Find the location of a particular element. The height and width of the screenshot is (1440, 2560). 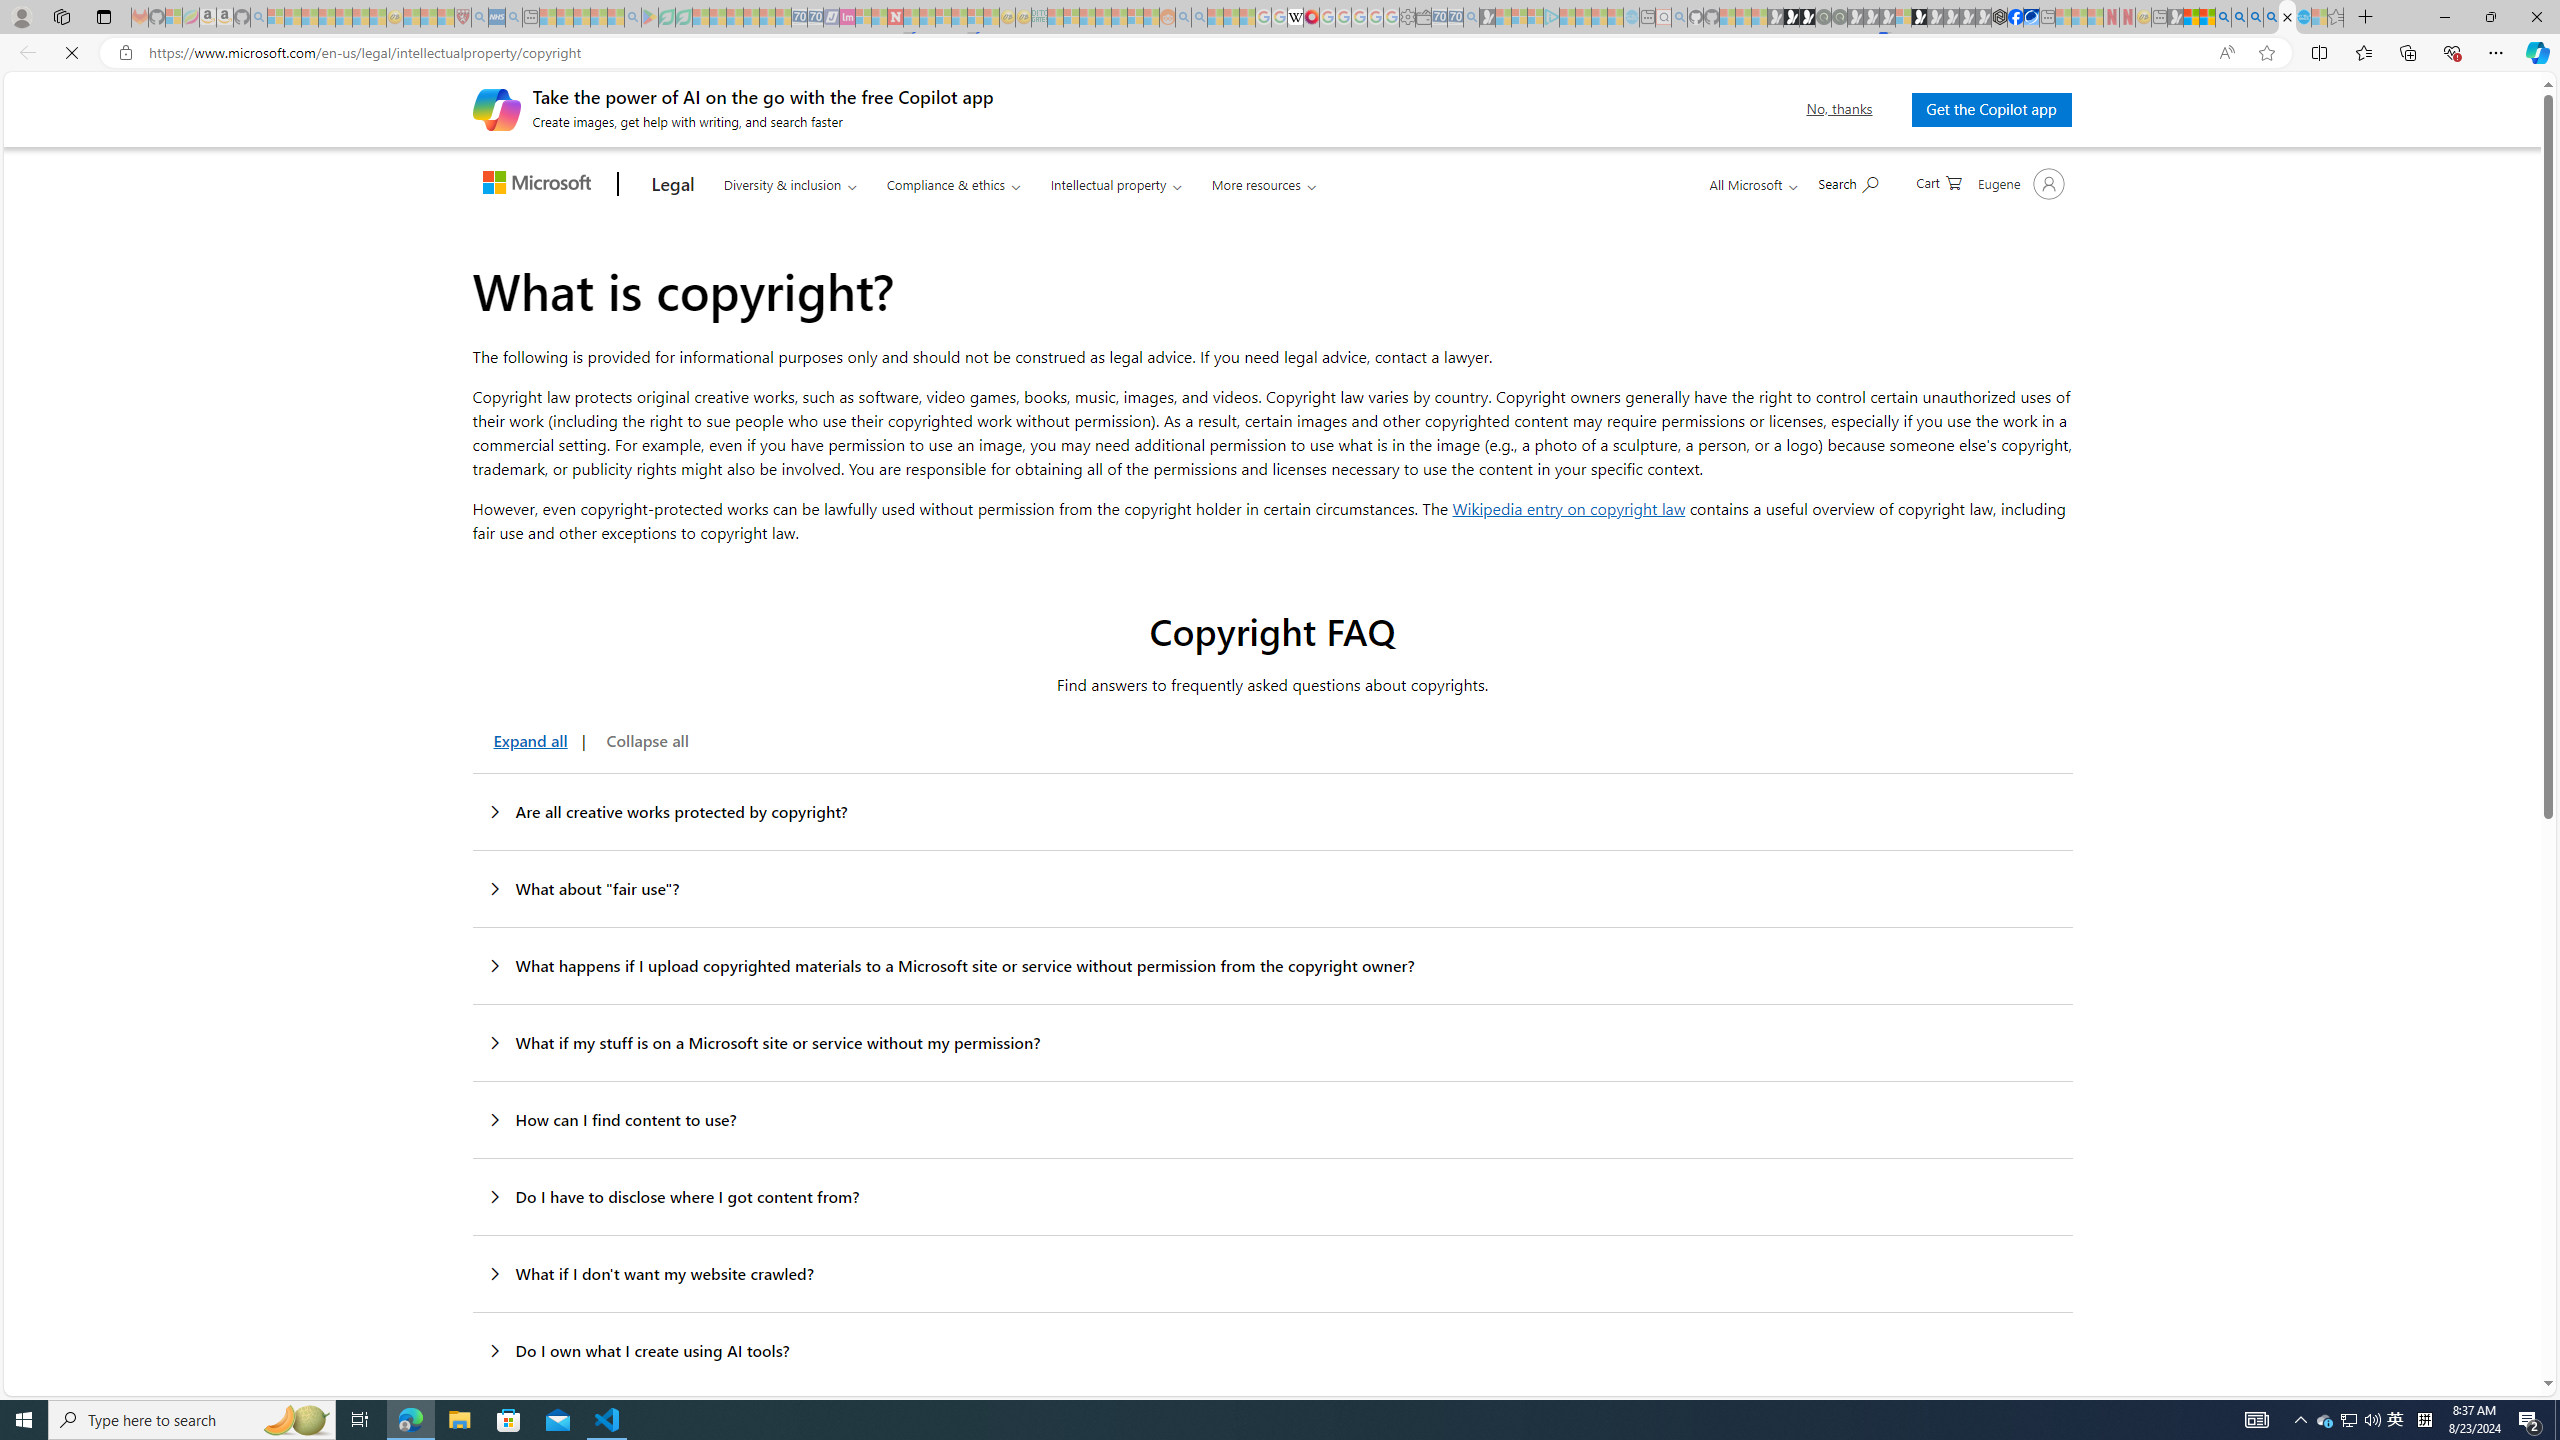

Account manager for Eugene is located at coordinates (2020, 183).